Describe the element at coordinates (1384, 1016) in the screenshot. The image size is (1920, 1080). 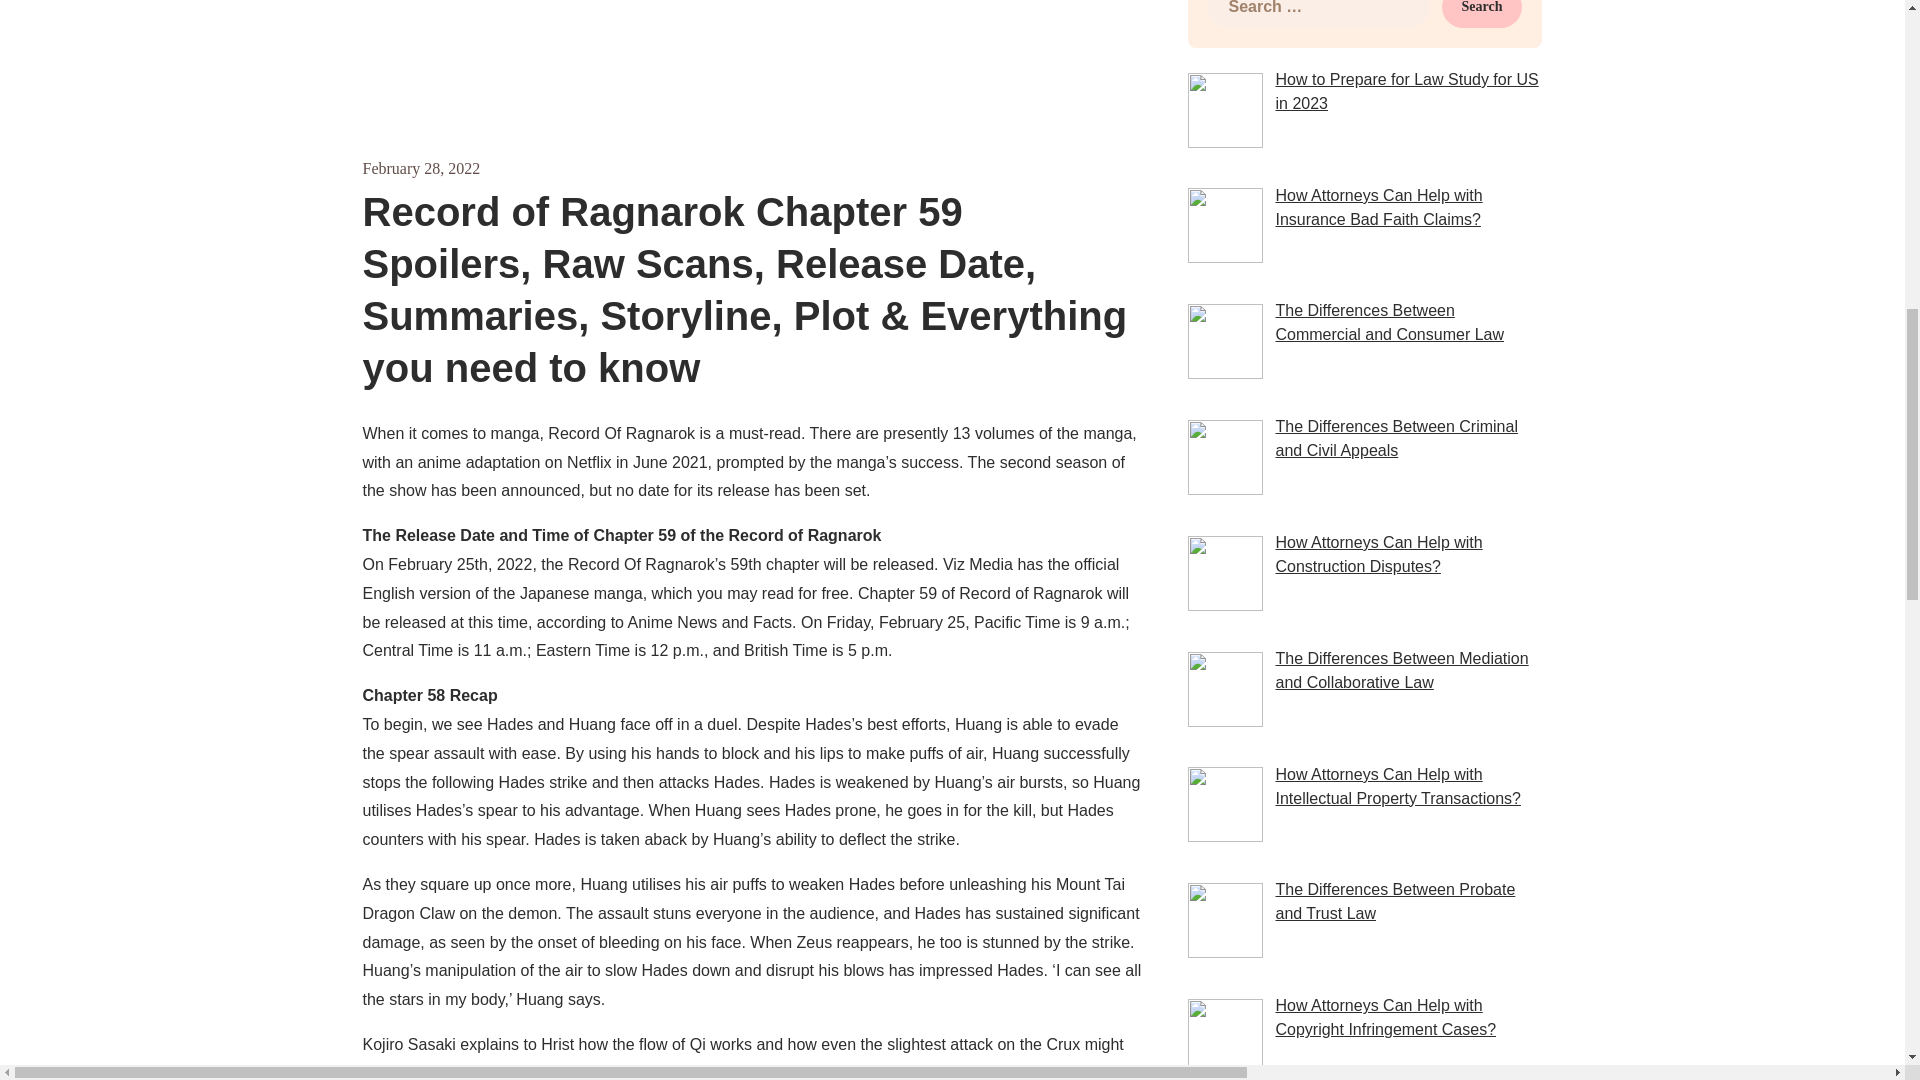
I see `How Attorneys Can Help with Copyright Infringement Cases?` at that location.